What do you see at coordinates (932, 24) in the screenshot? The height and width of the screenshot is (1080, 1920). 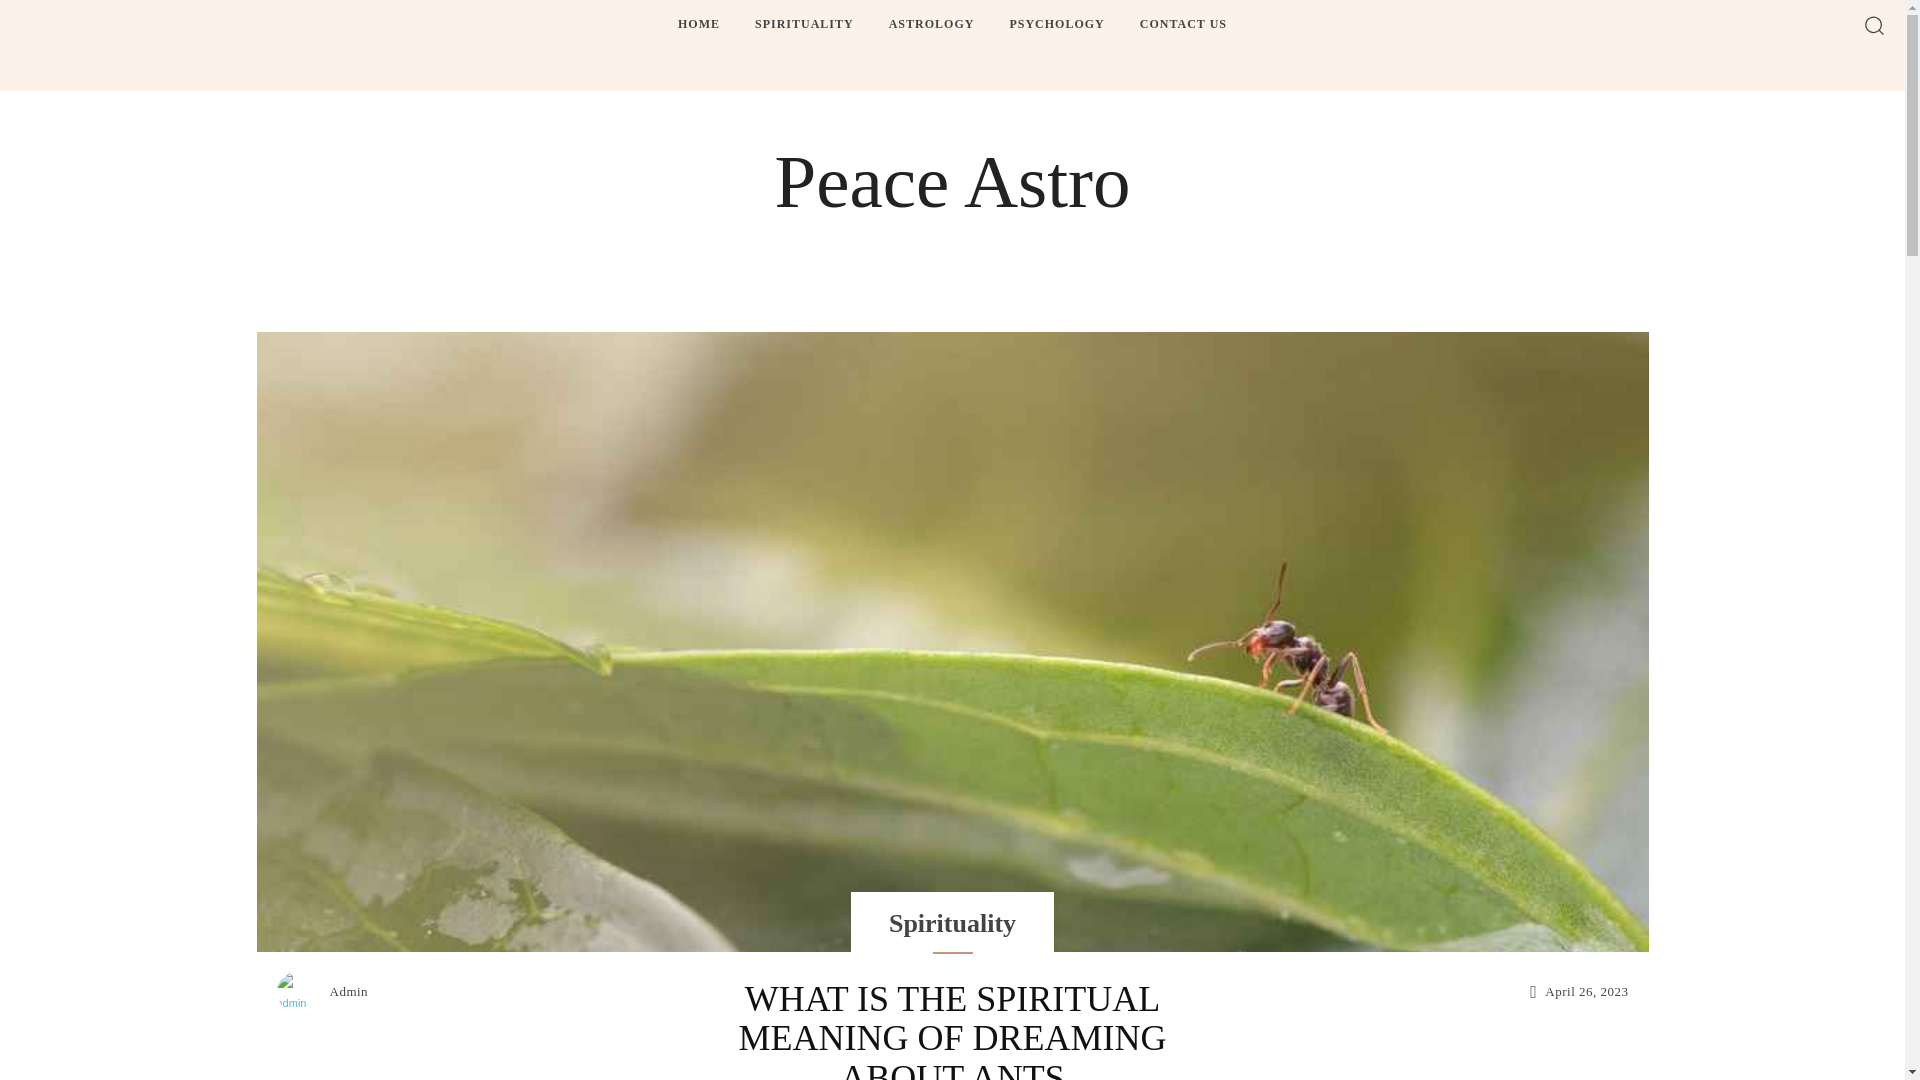 I see `ASTROLOGY` at bounding box center [932, 24].